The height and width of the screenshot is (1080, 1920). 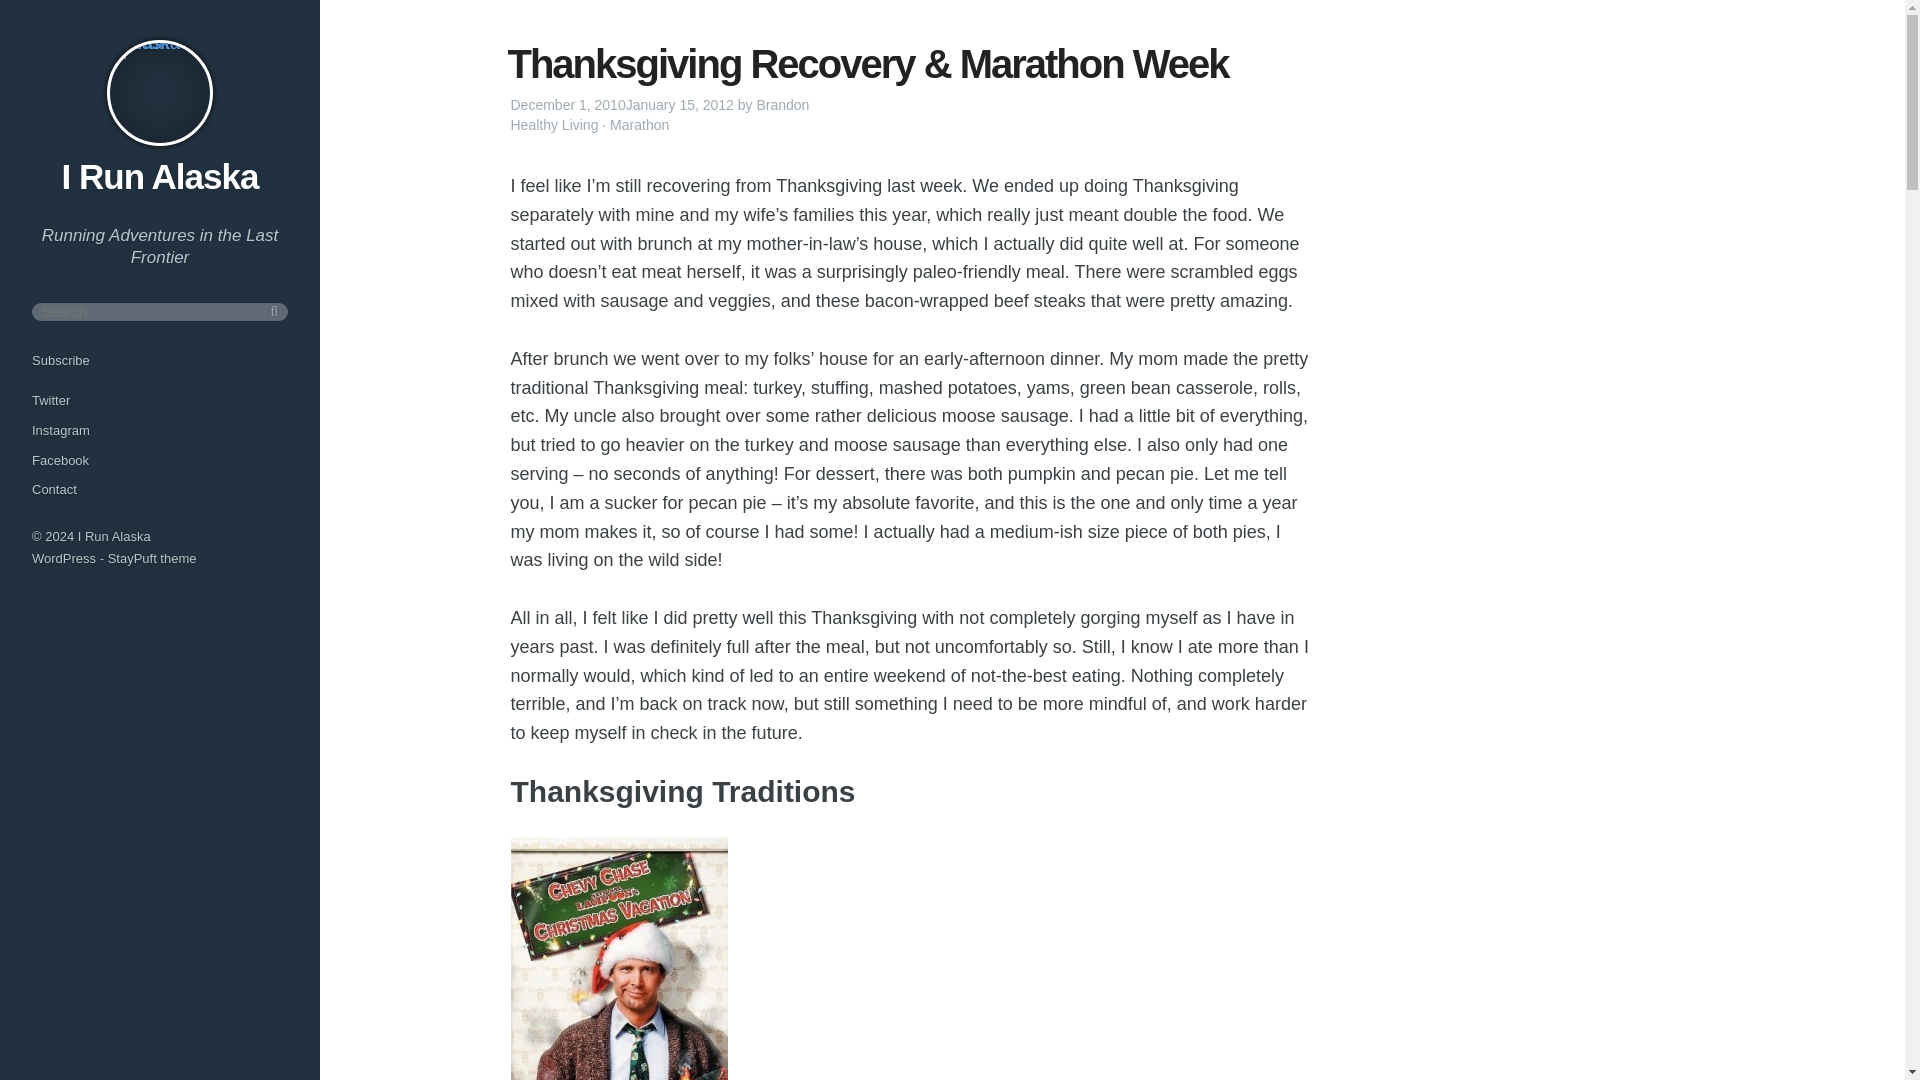 What do you see at coordinates (61, 430) in the screenshot?
I see `Instagram` at bounding box center [61, 430].